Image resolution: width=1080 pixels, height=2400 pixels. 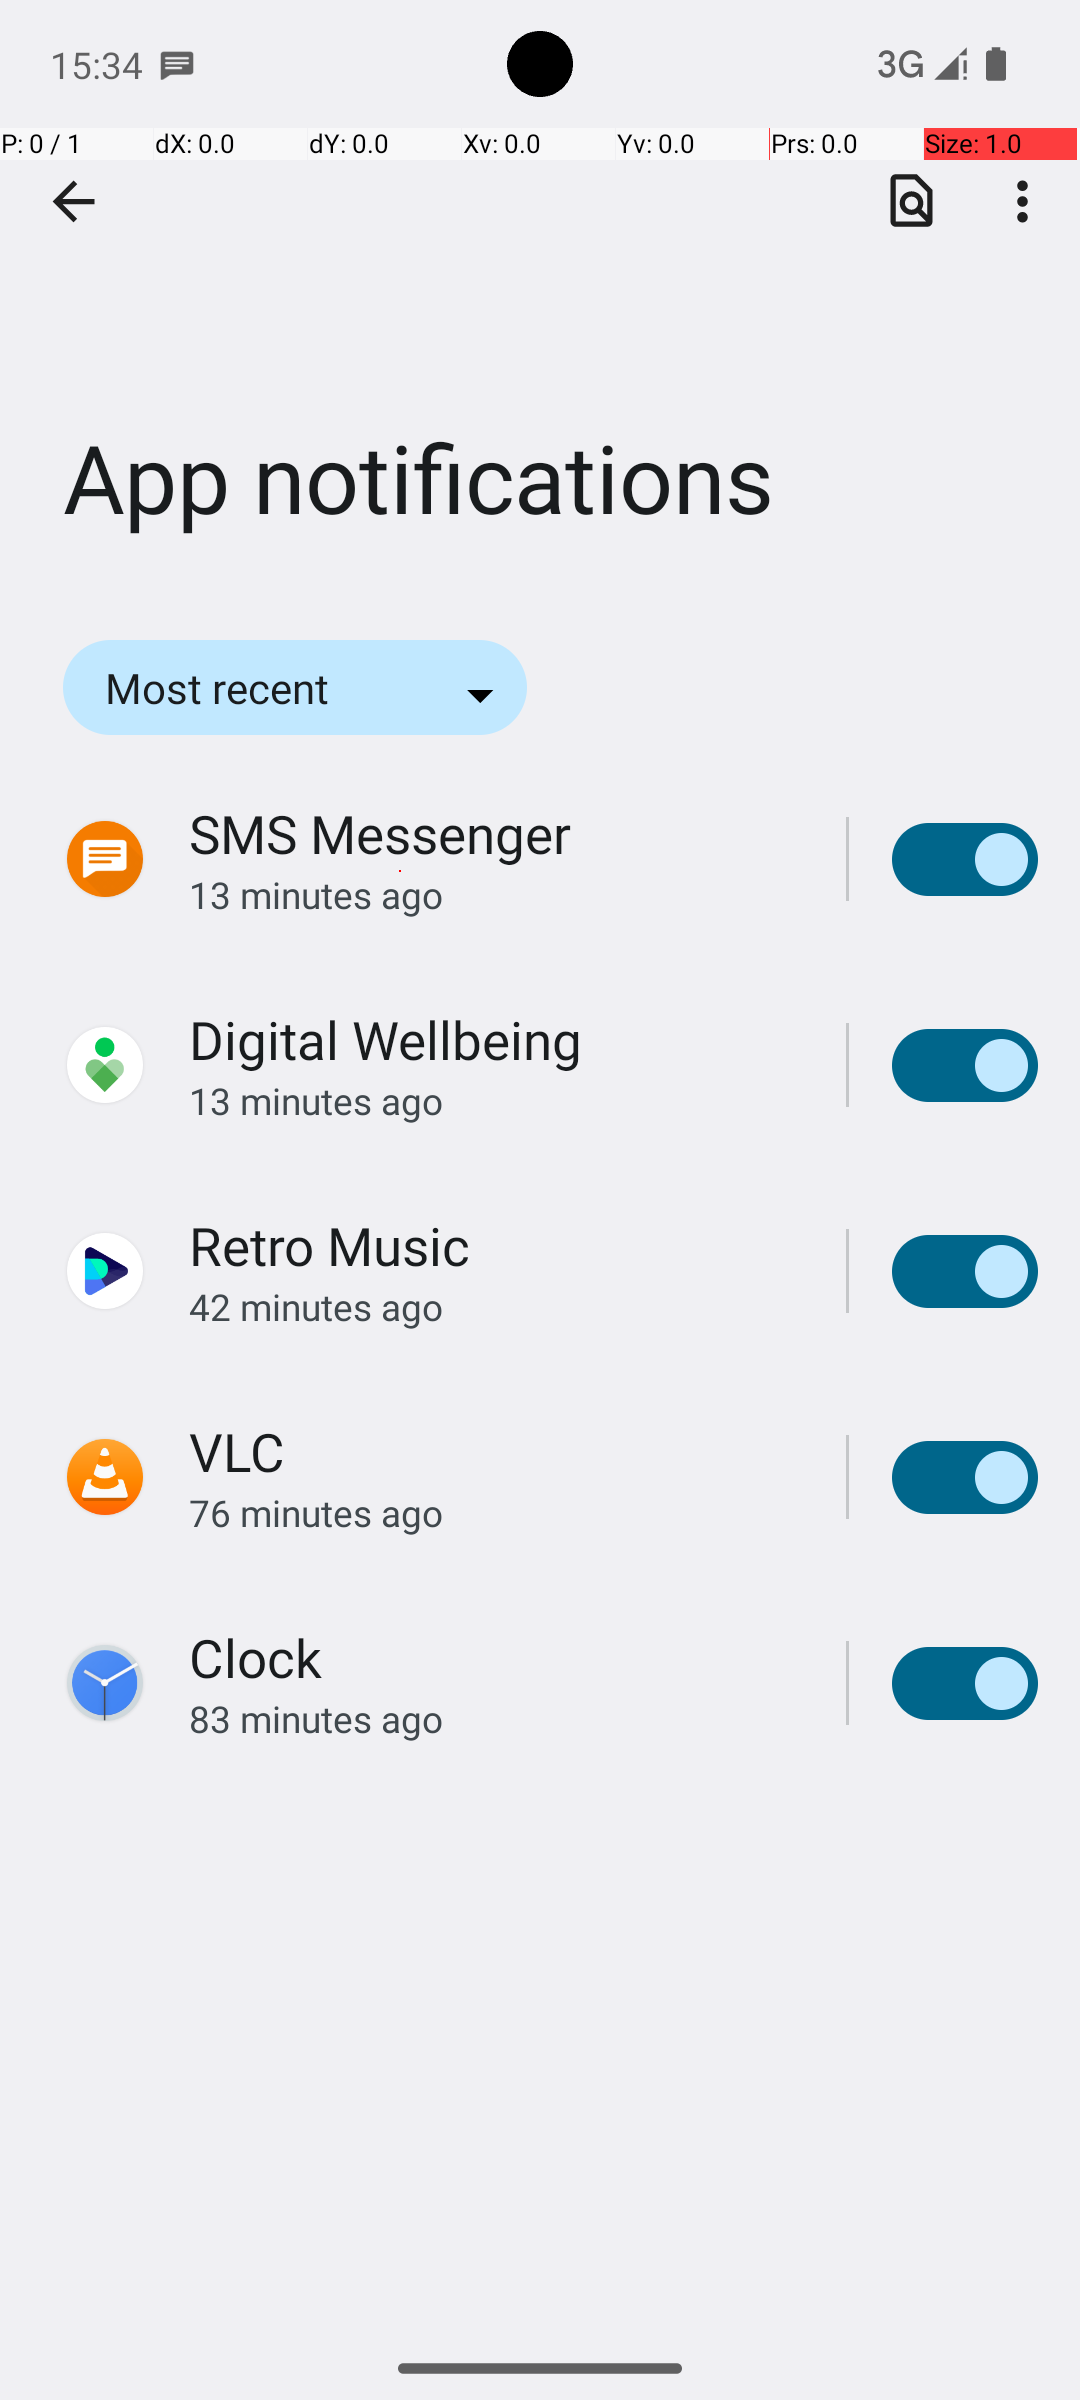 I want to click on Most recent, so click(x=244, y=688).